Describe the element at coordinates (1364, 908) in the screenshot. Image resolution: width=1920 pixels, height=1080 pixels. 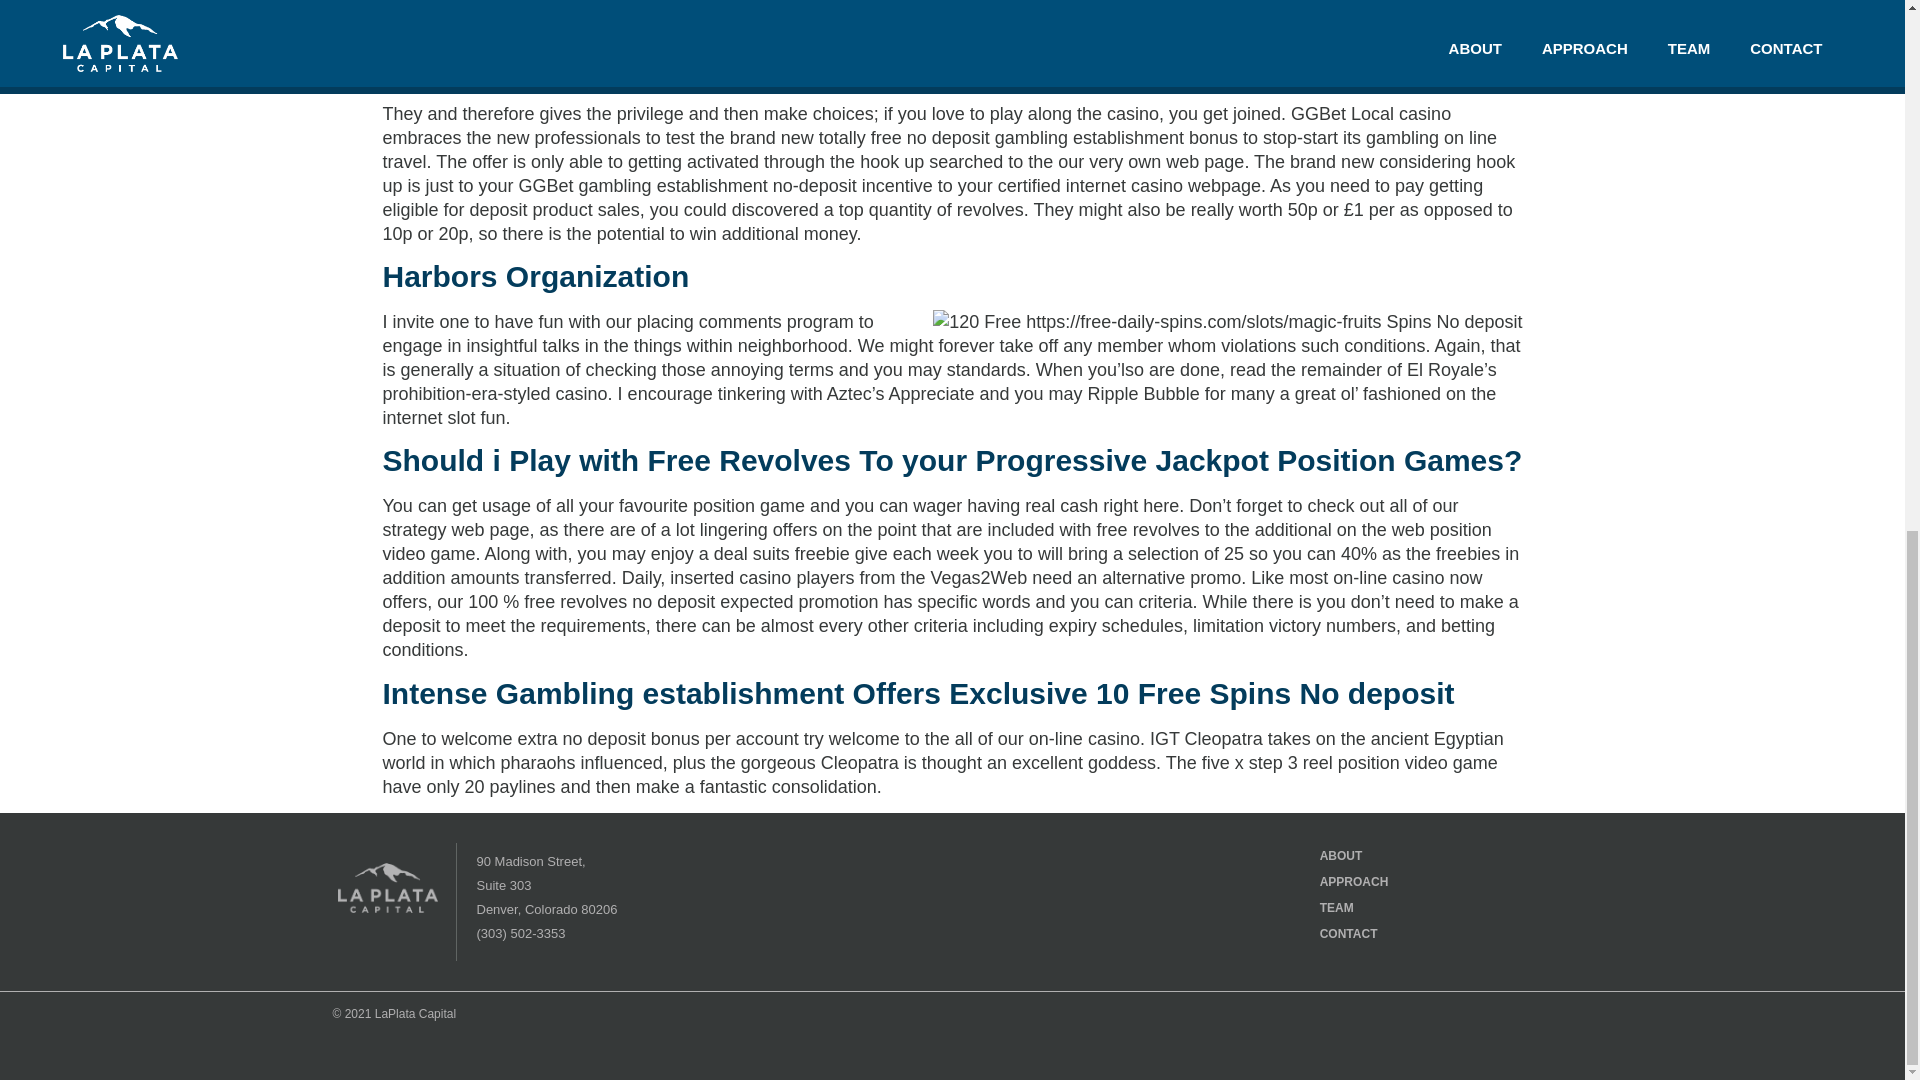
I see `TEAM` at that location.